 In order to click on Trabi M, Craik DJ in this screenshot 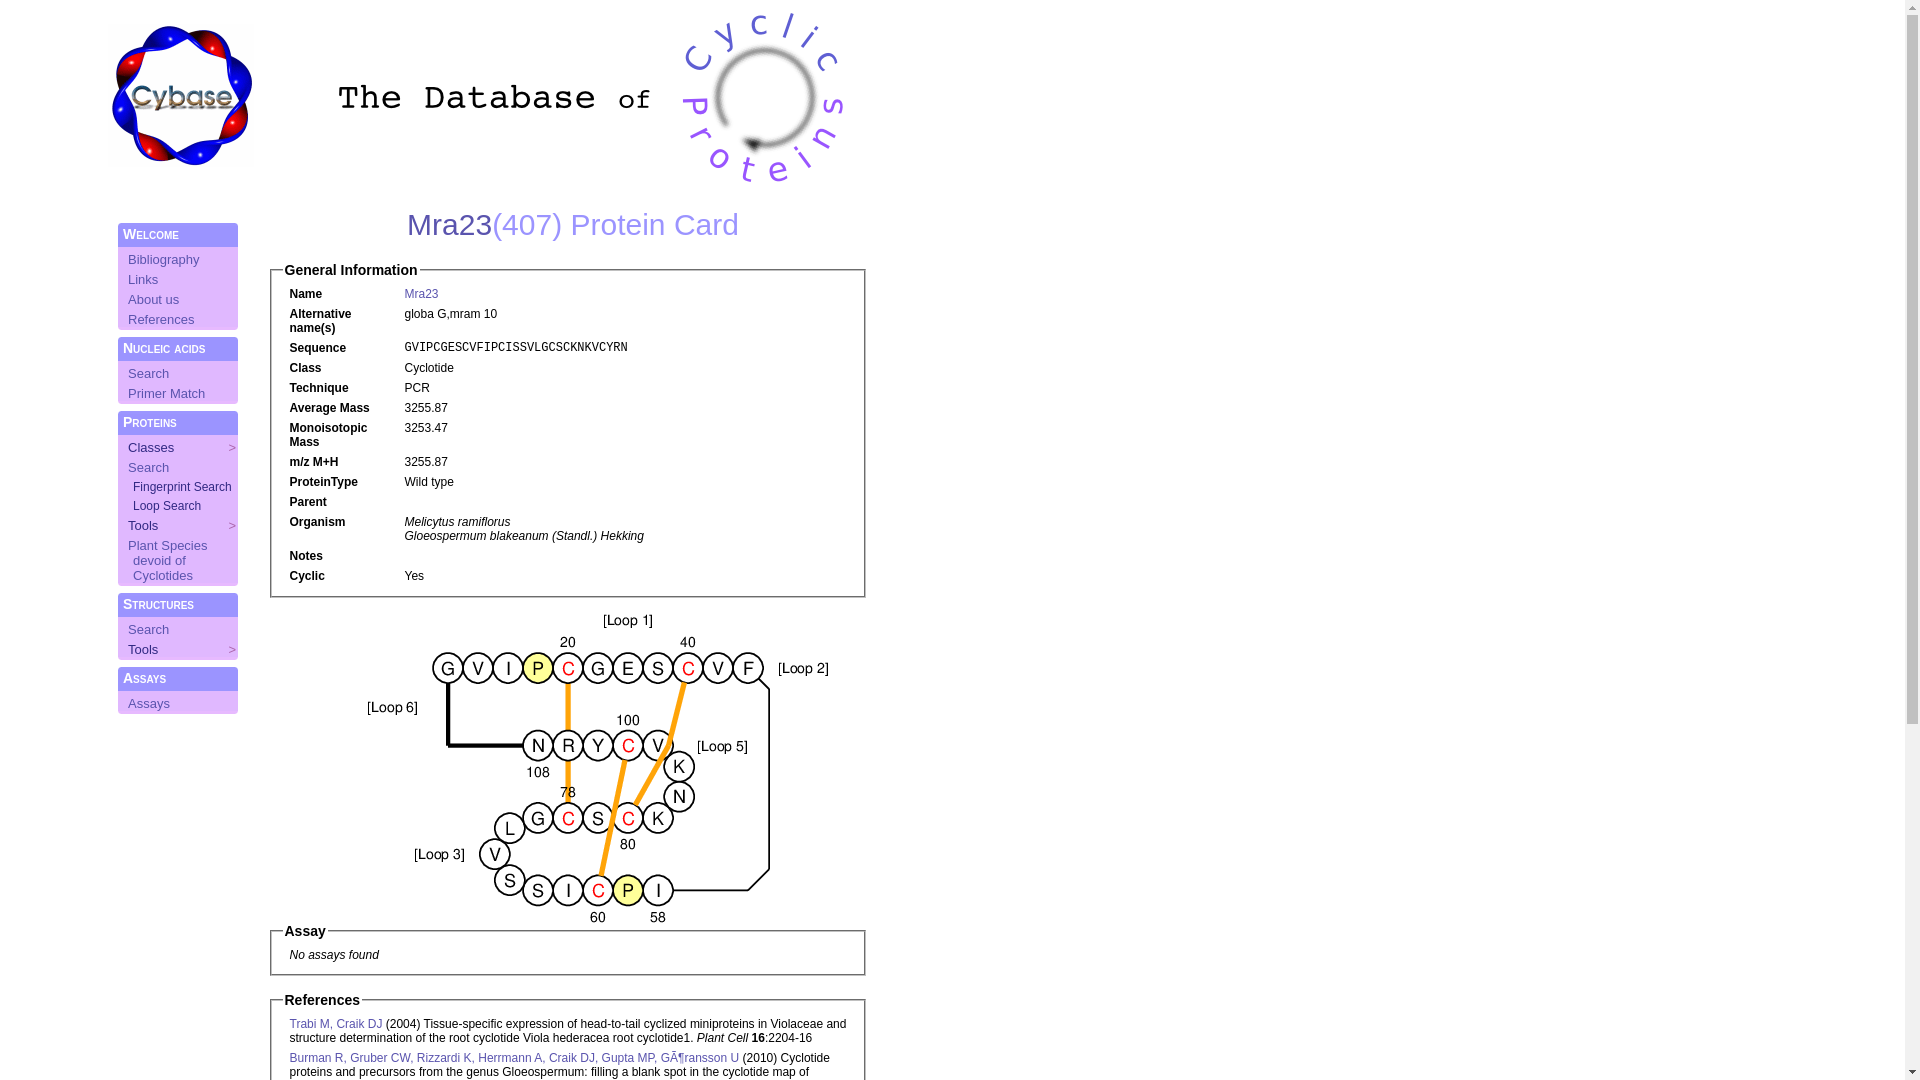, I will do `click(336, 1024)`.